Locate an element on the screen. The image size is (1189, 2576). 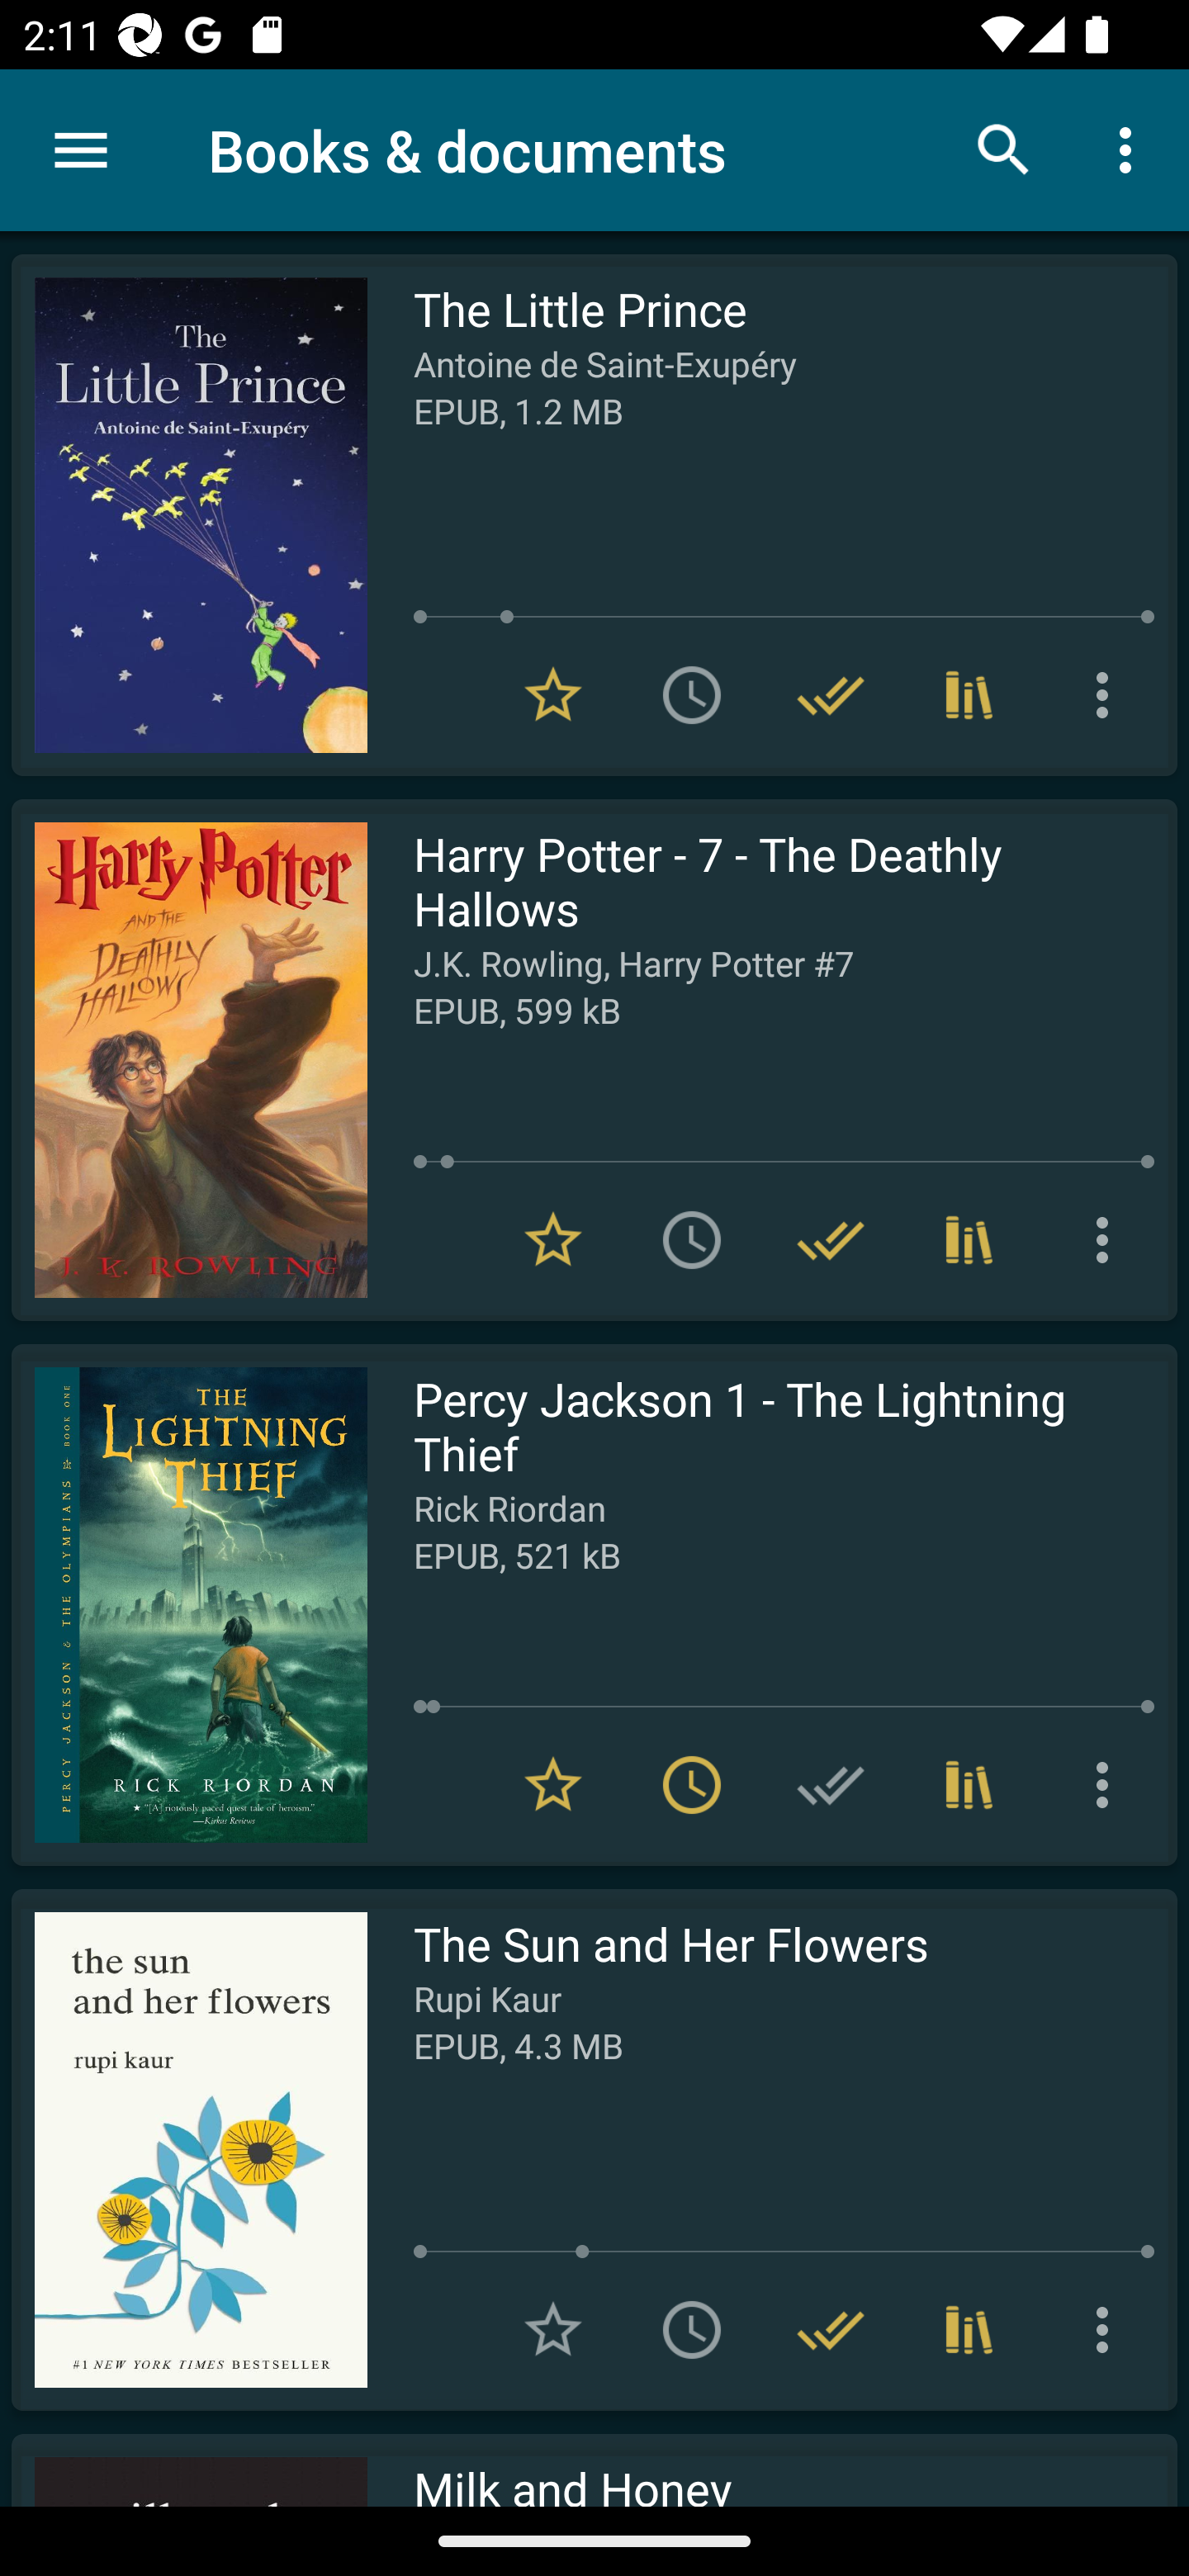
Collections (1) is located at coordinates (969, 695).